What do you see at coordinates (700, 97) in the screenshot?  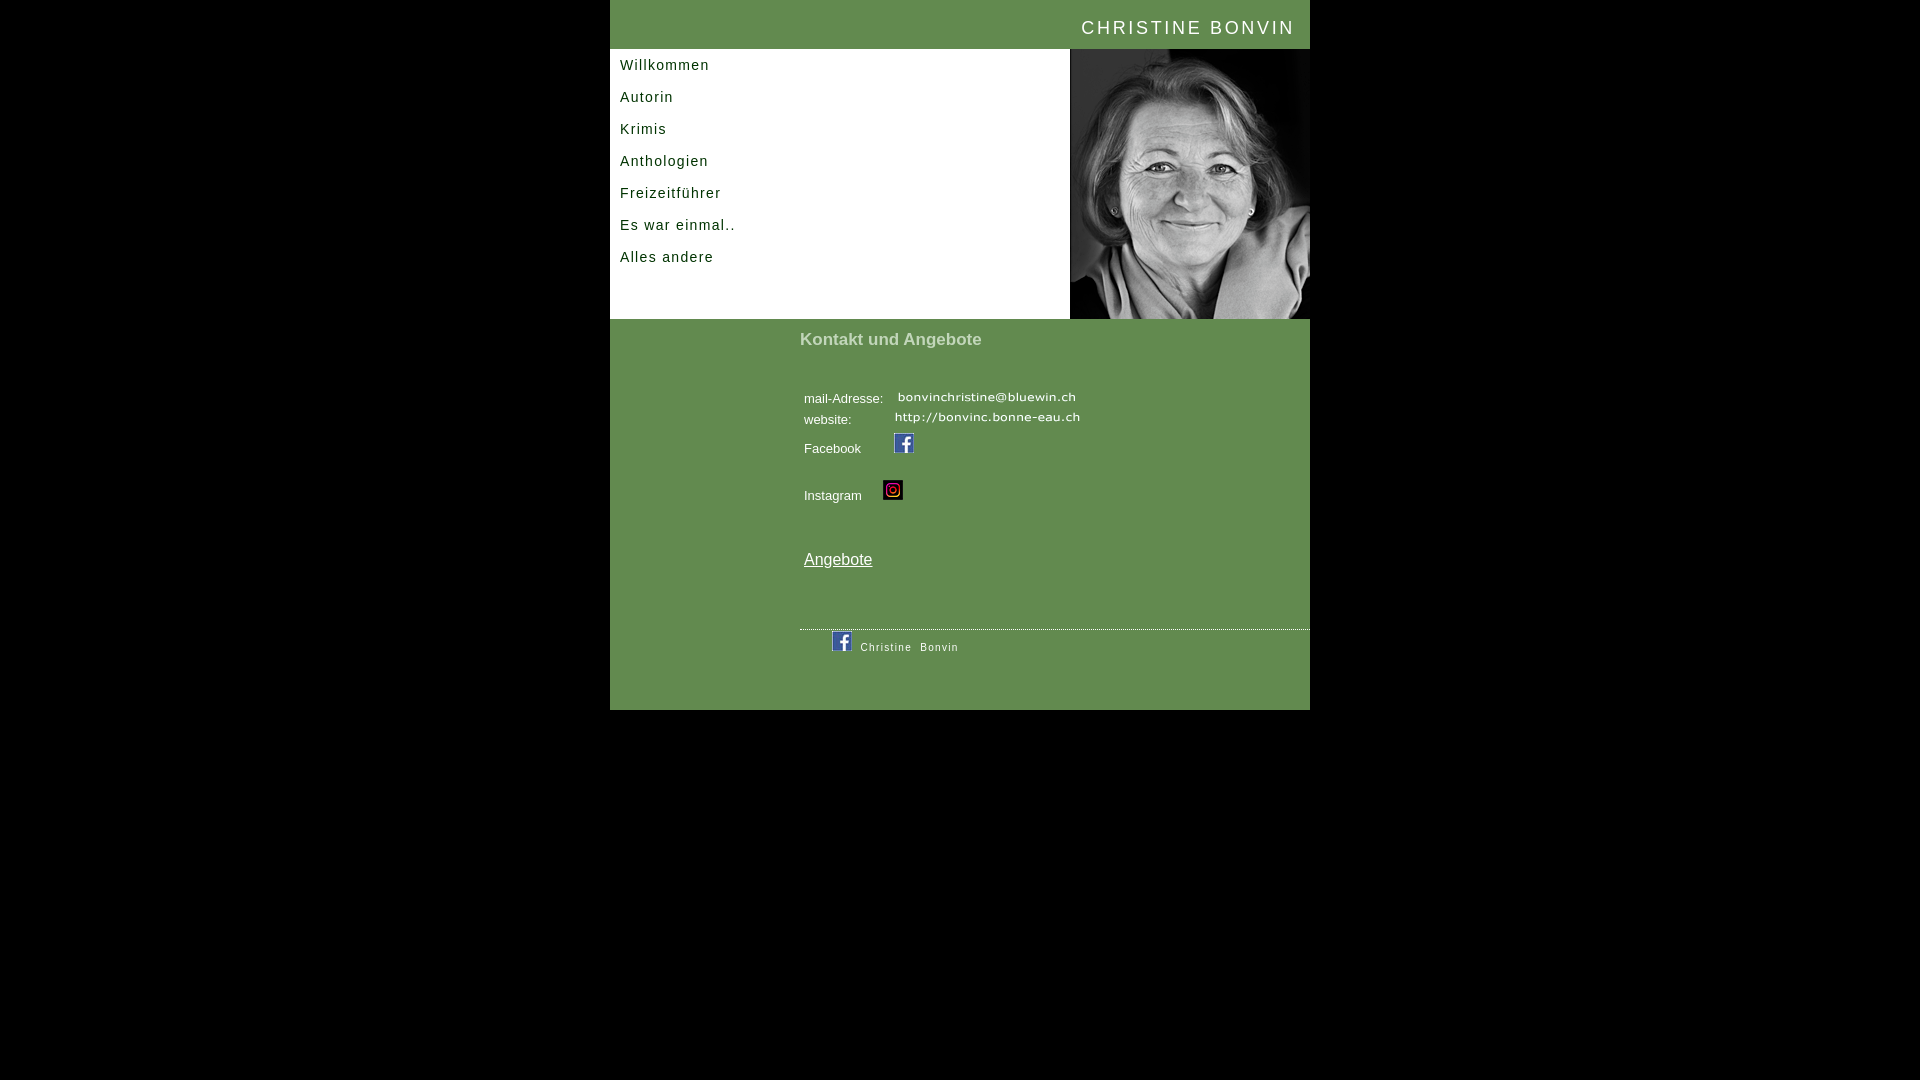 I see `Autorin` at bounding box center [700, 97].